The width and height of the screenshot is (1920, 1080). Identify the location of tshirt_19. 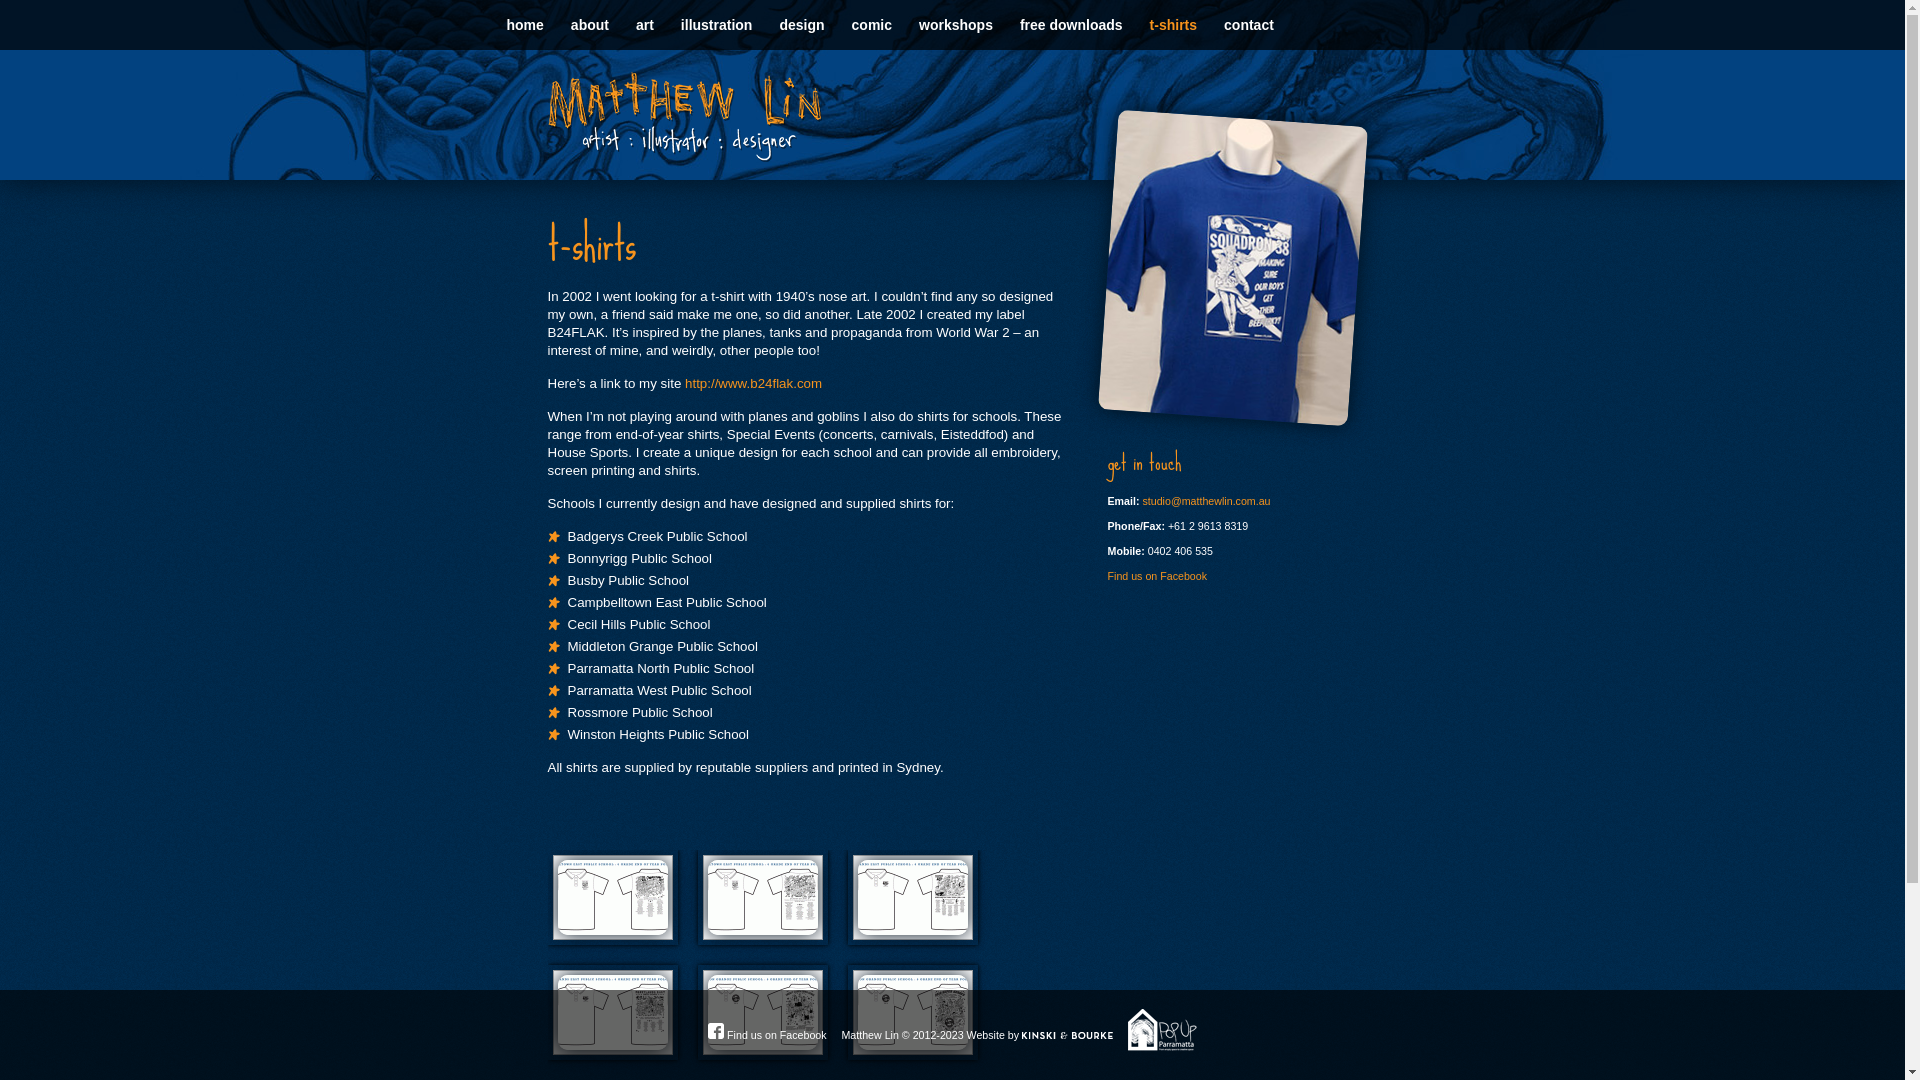
(913, 1012).